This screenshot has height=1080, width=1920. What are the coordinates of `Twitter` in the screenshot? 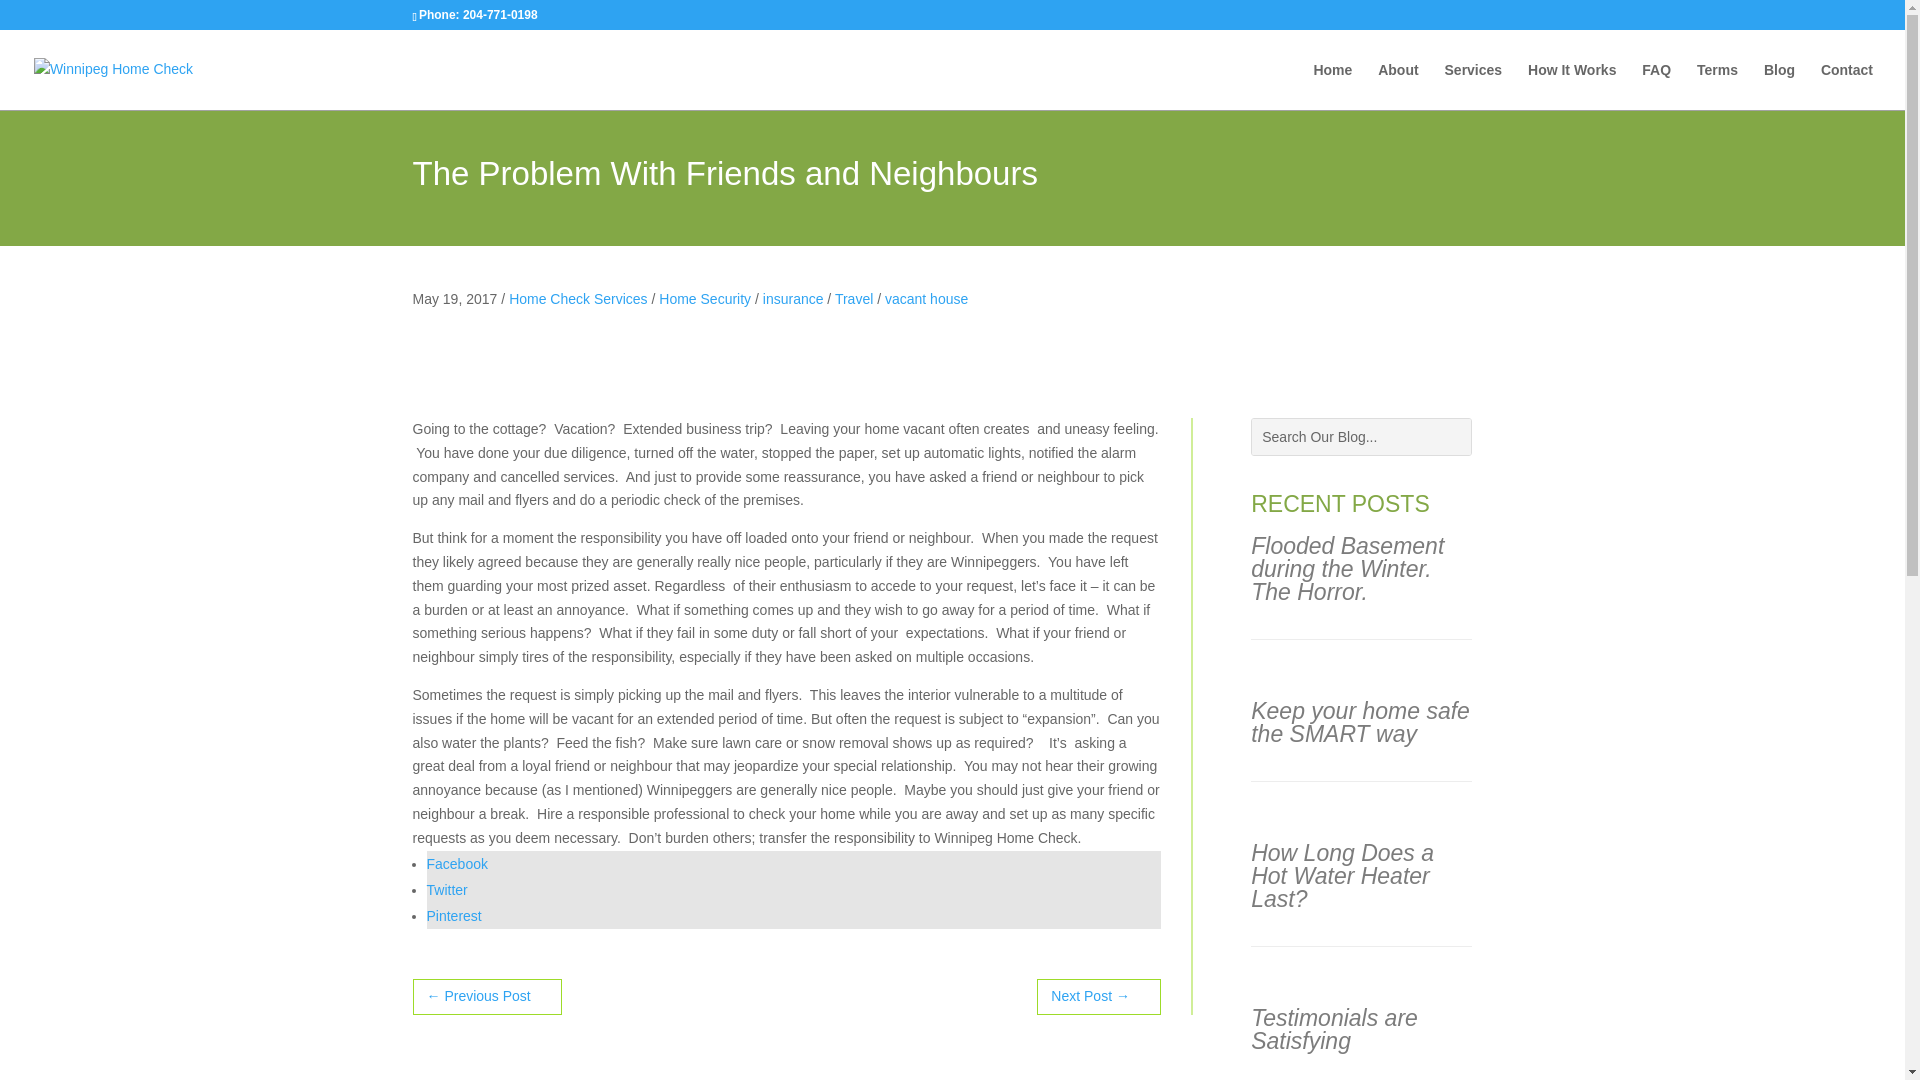 It's located at (792, 888).